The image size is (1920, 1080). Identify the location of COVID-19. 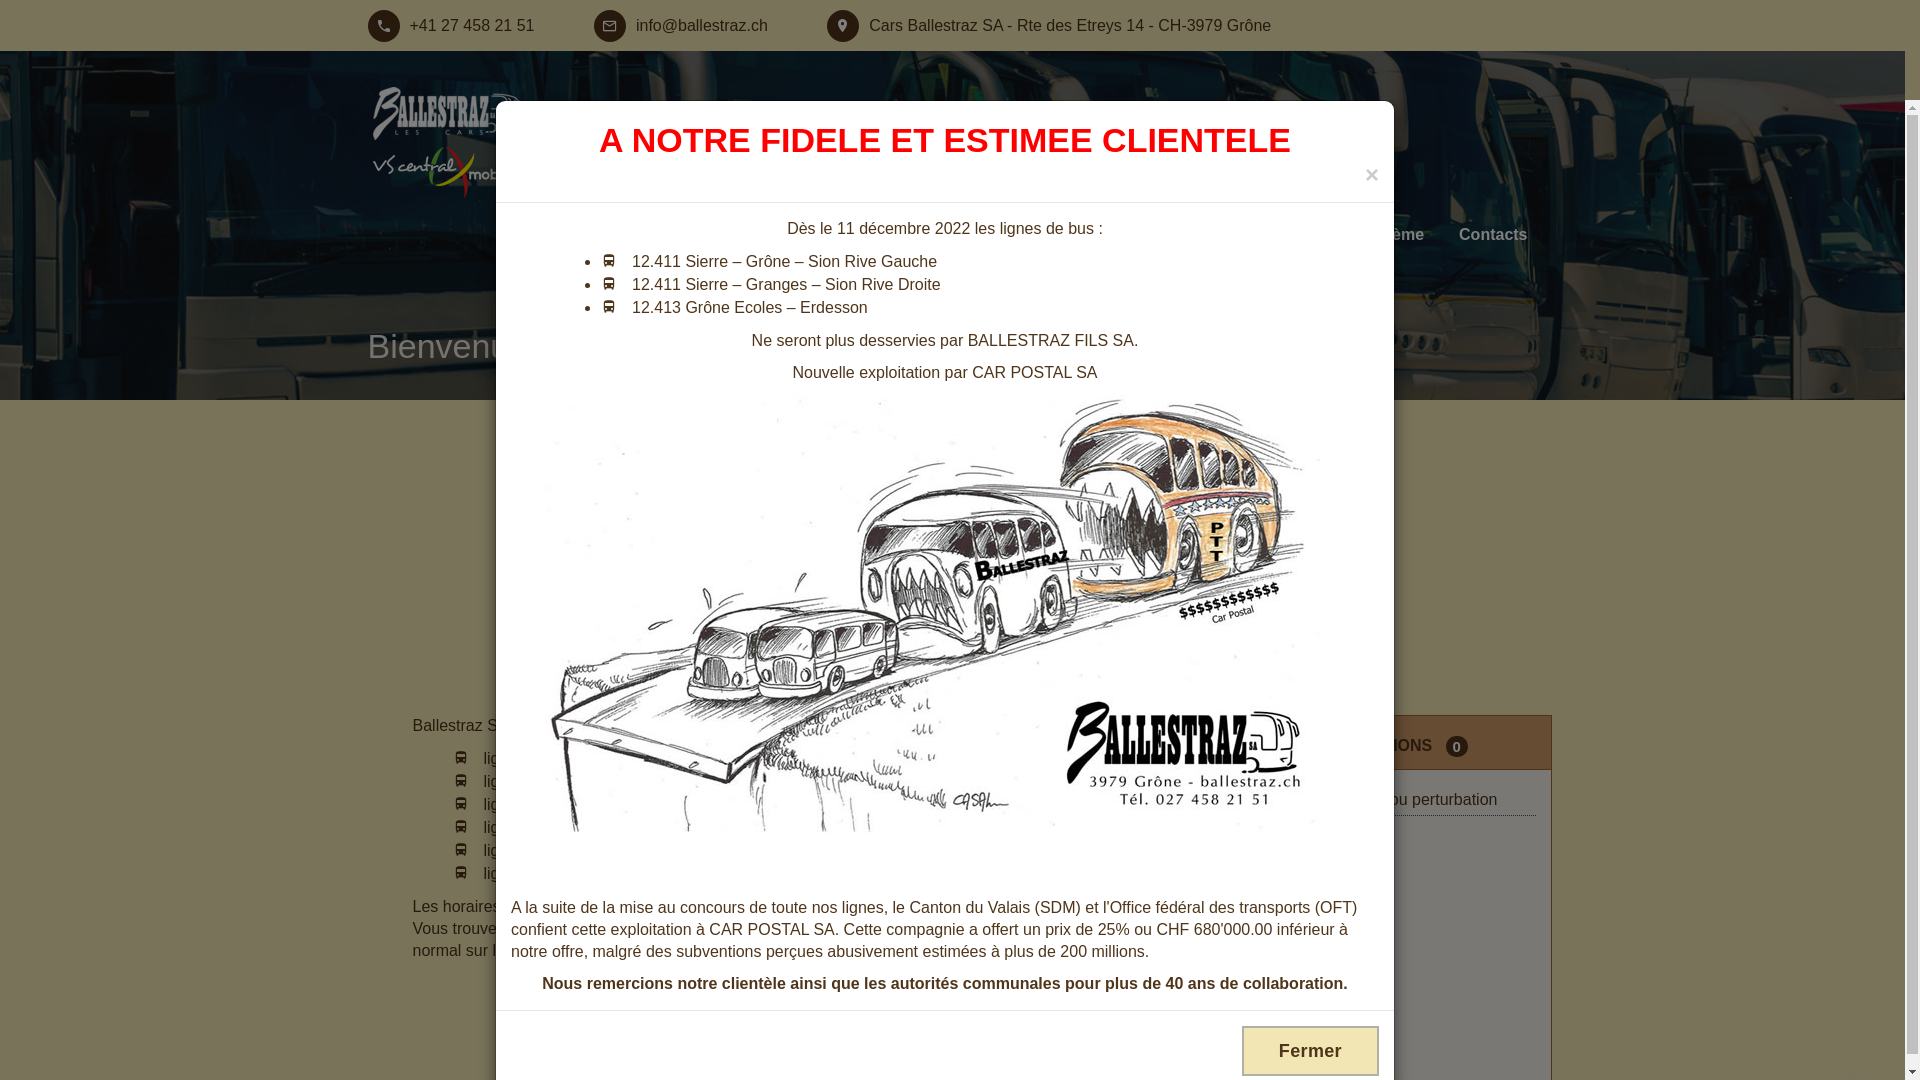
(550, 235).